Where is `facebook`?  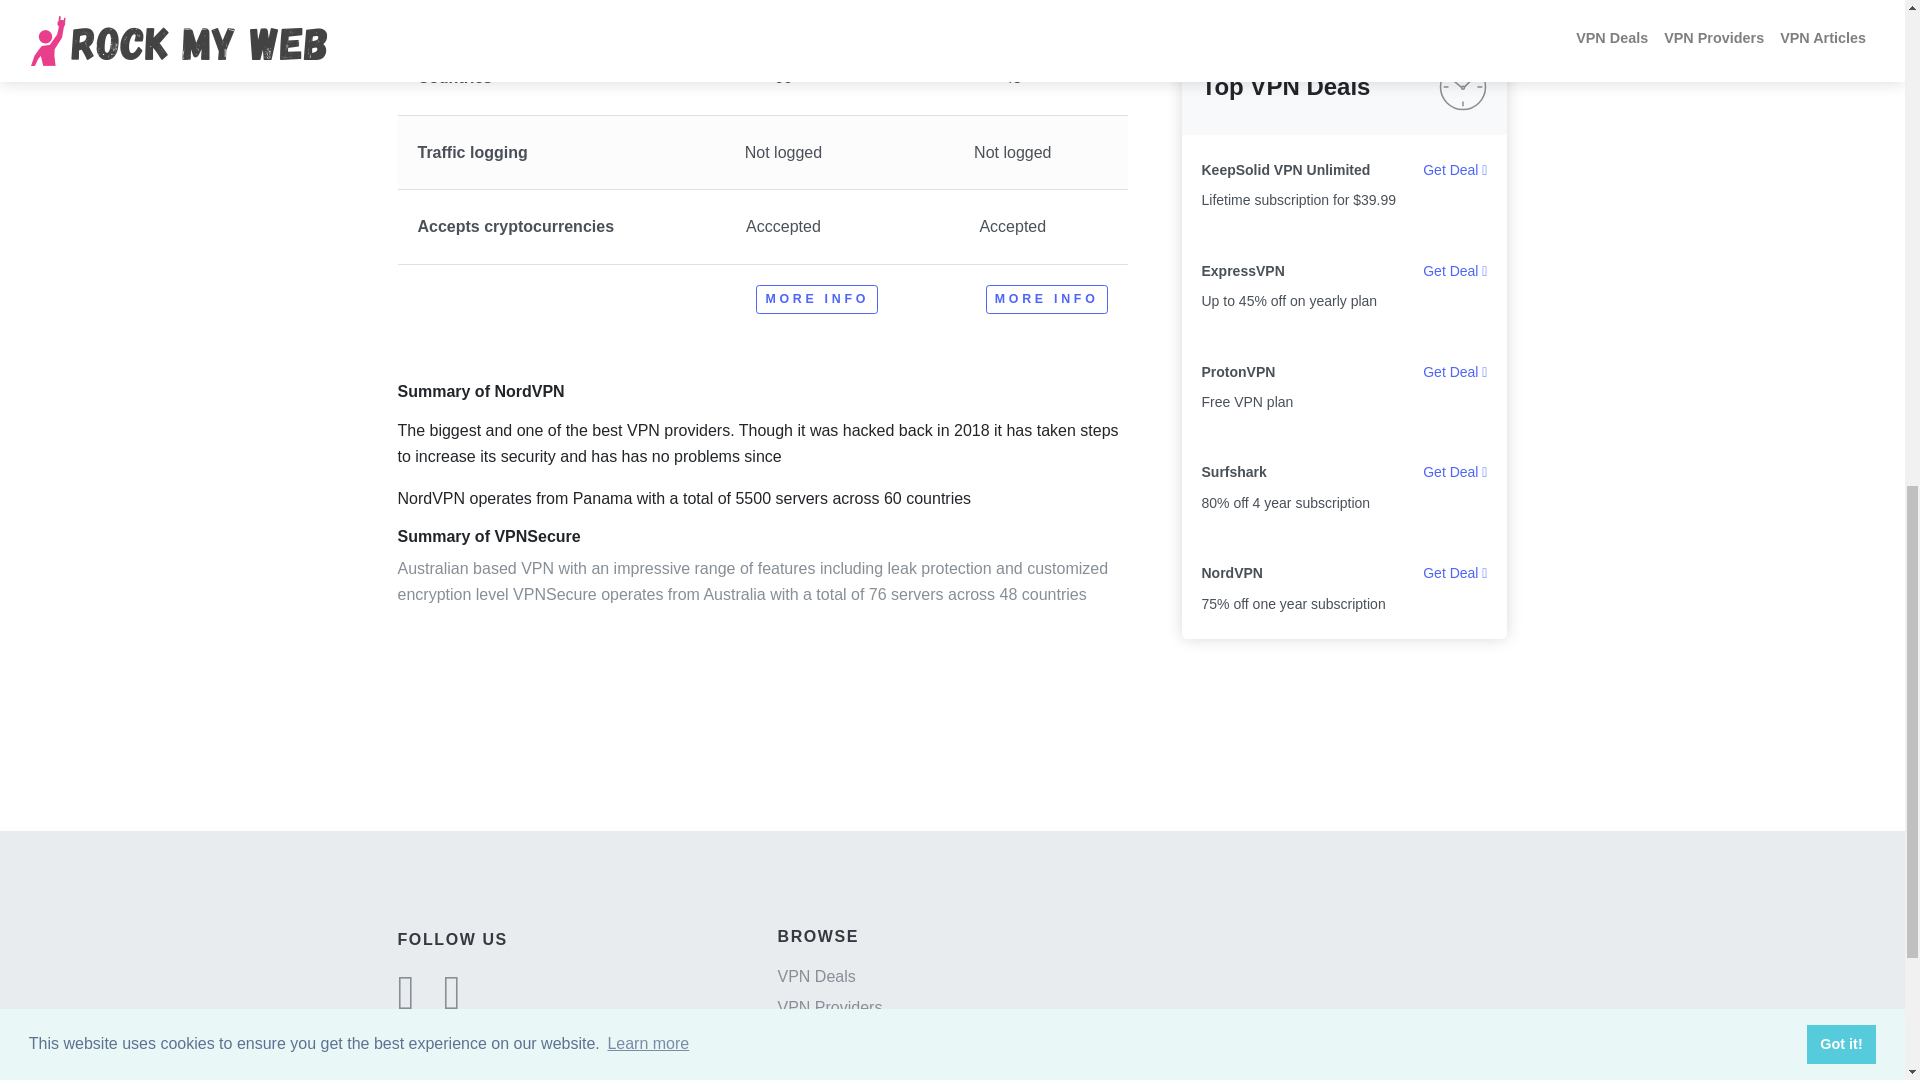 facebook is located at coordinates (452, 1002).